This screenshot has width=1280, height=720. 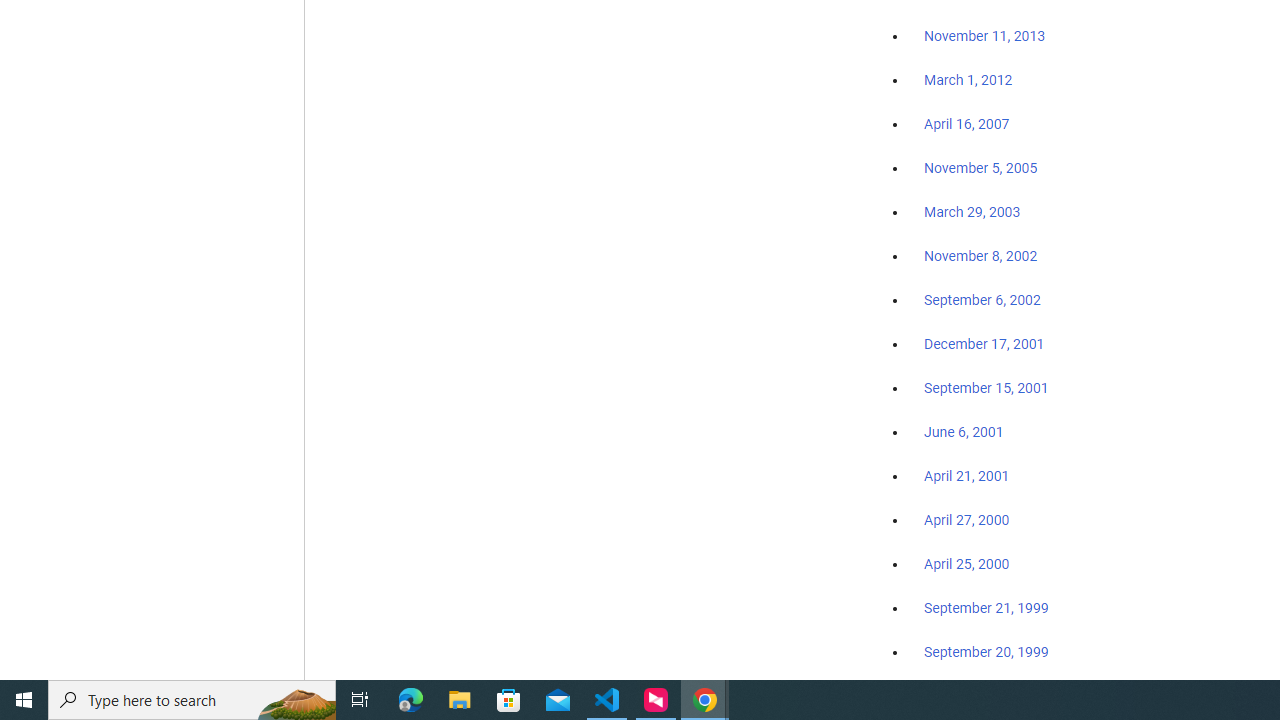 What do you see at coordinates (986, 651) in the screenshot?
I see `September 20, 1999` at bounding box center [986, 651].